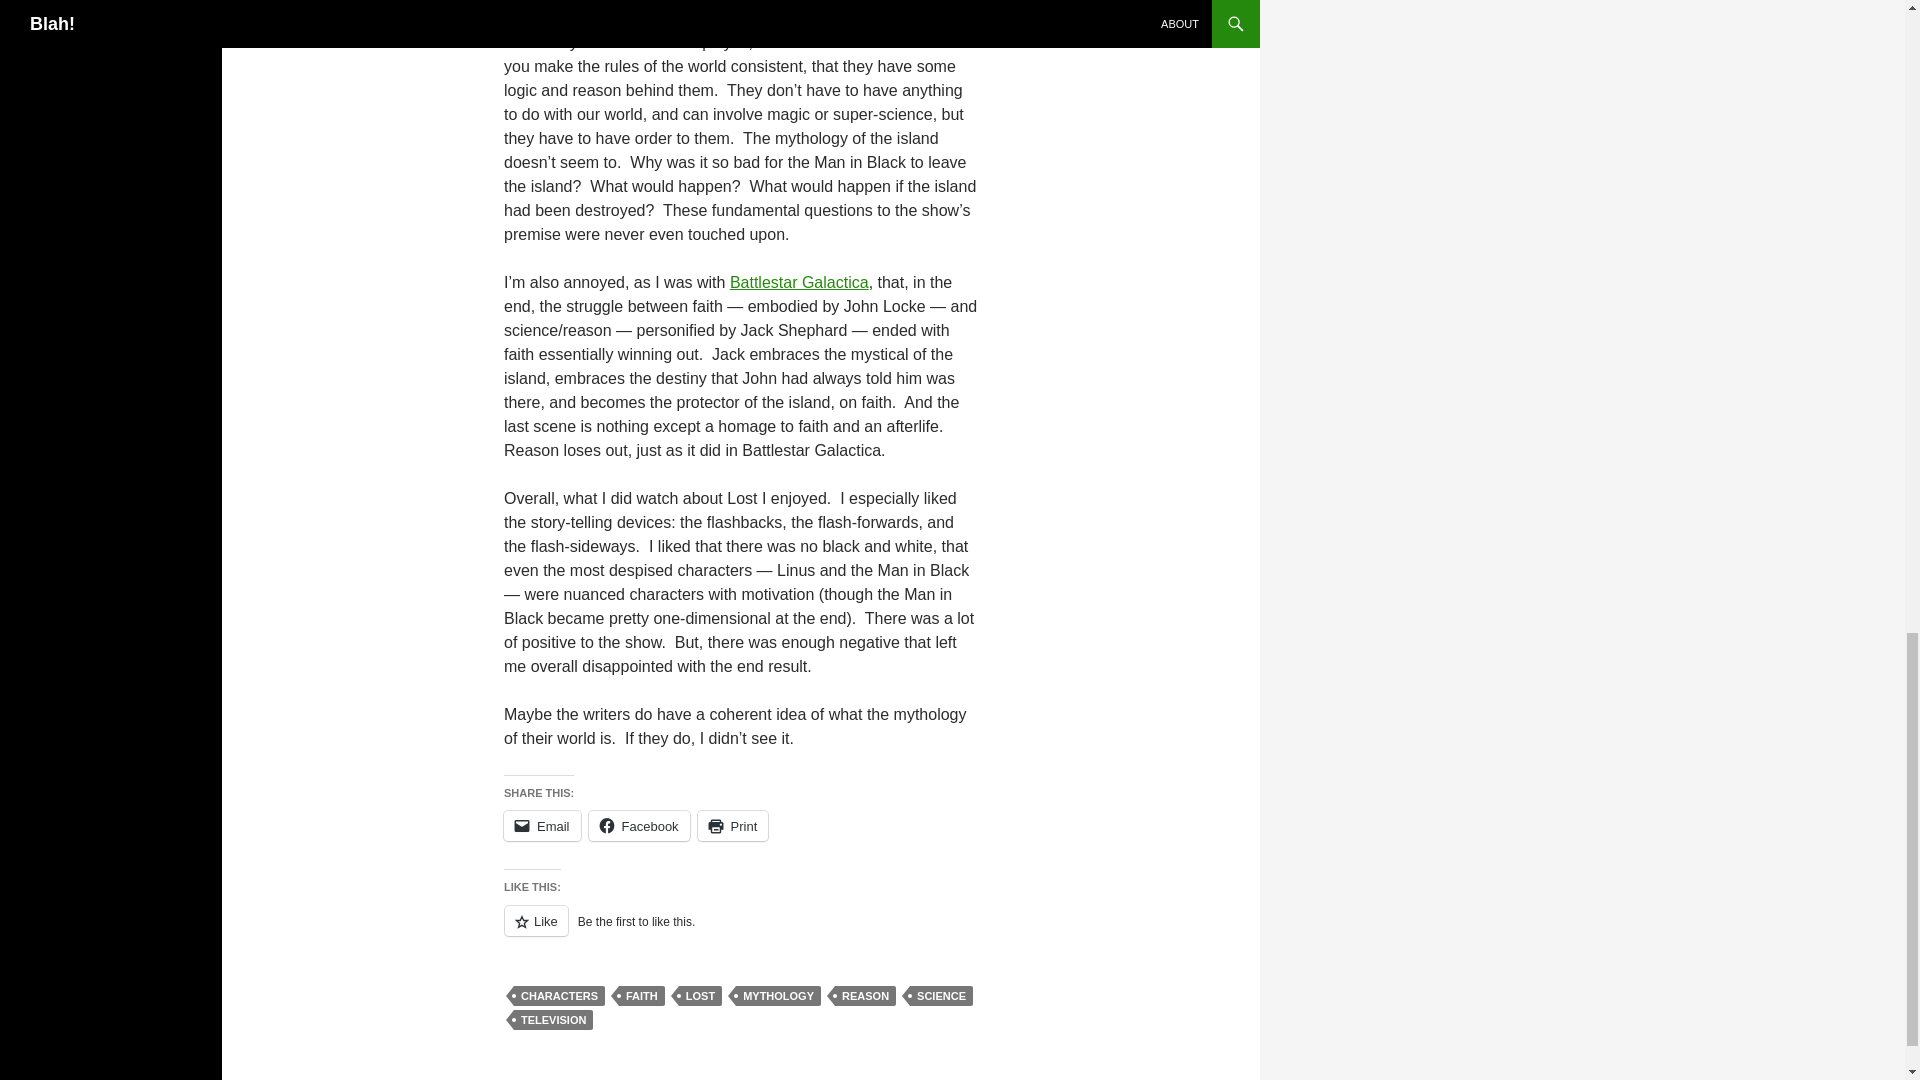  What do you see at coordinates (639, 826) in the screenshot?
I see `Click to share on Facebook` at bounding box center [639, 826].